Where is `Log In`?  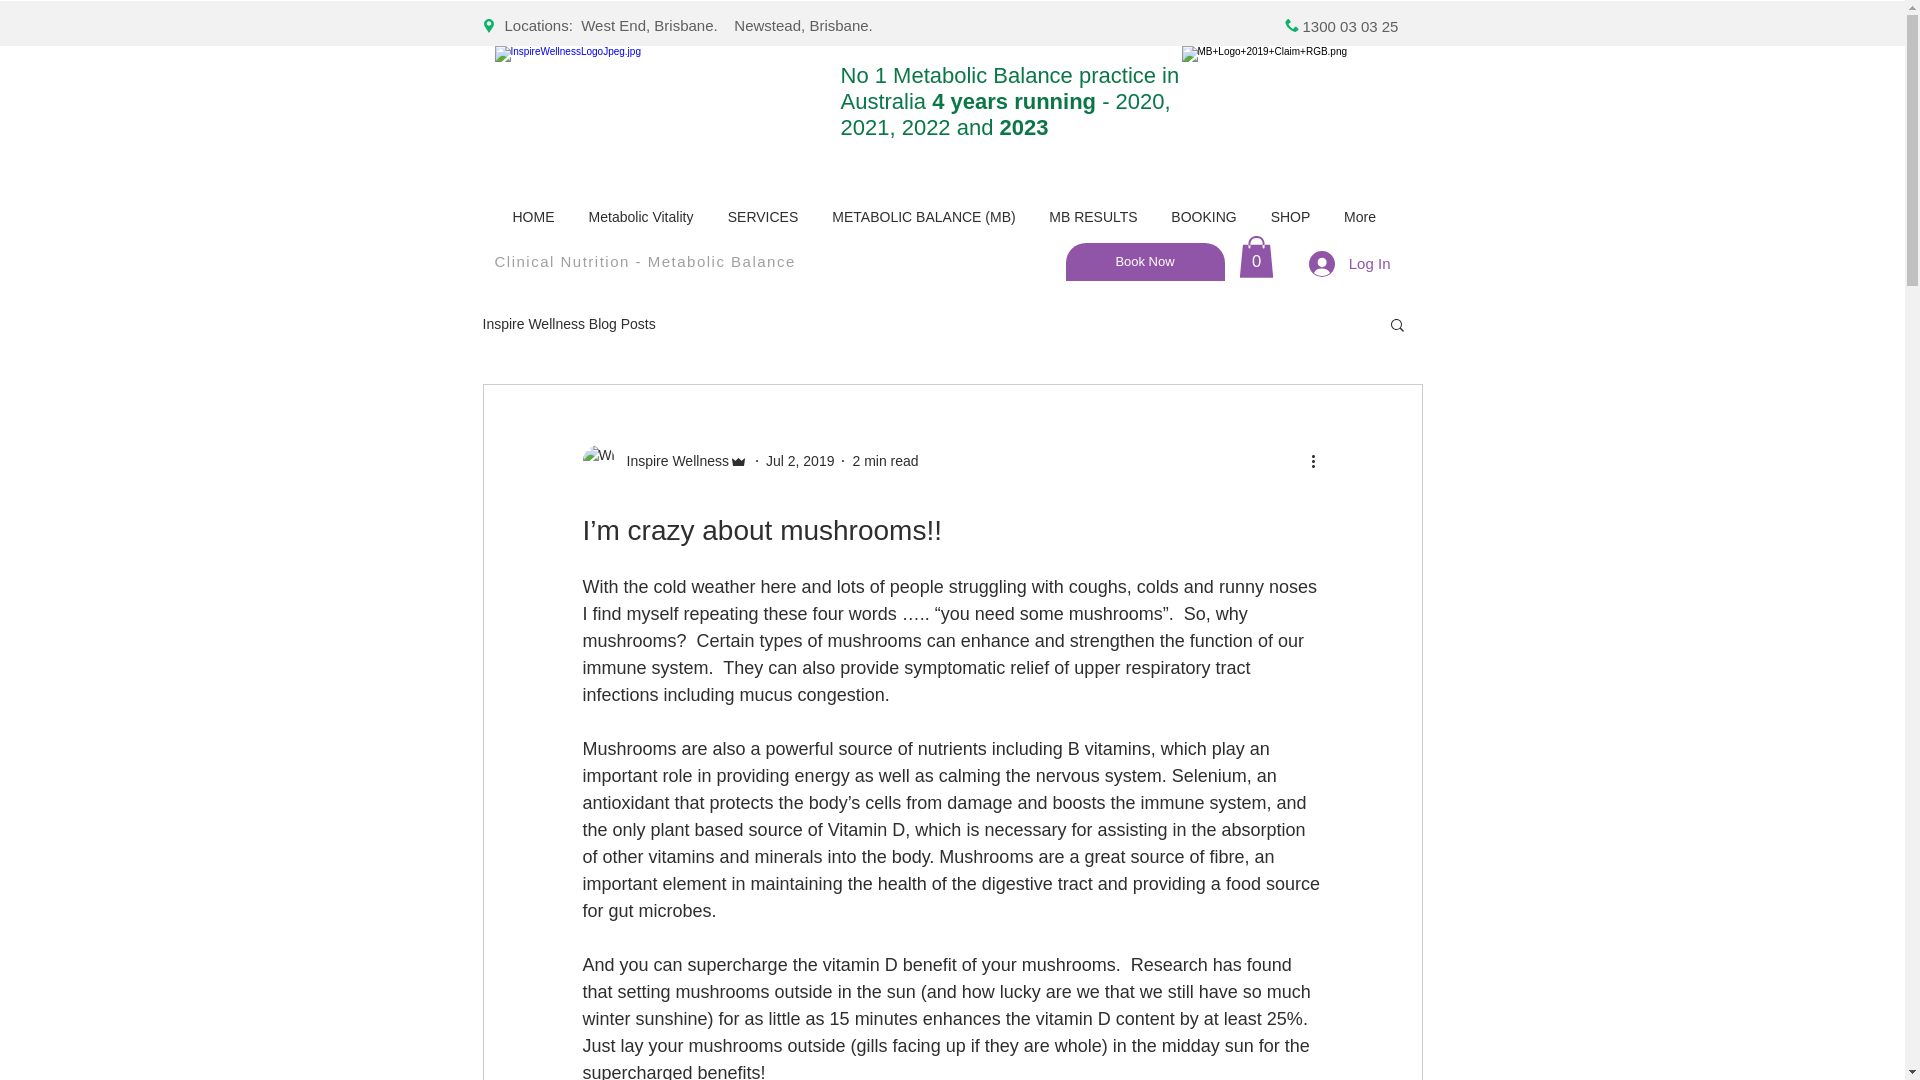
Log In is located at coordinates (1350, 263).